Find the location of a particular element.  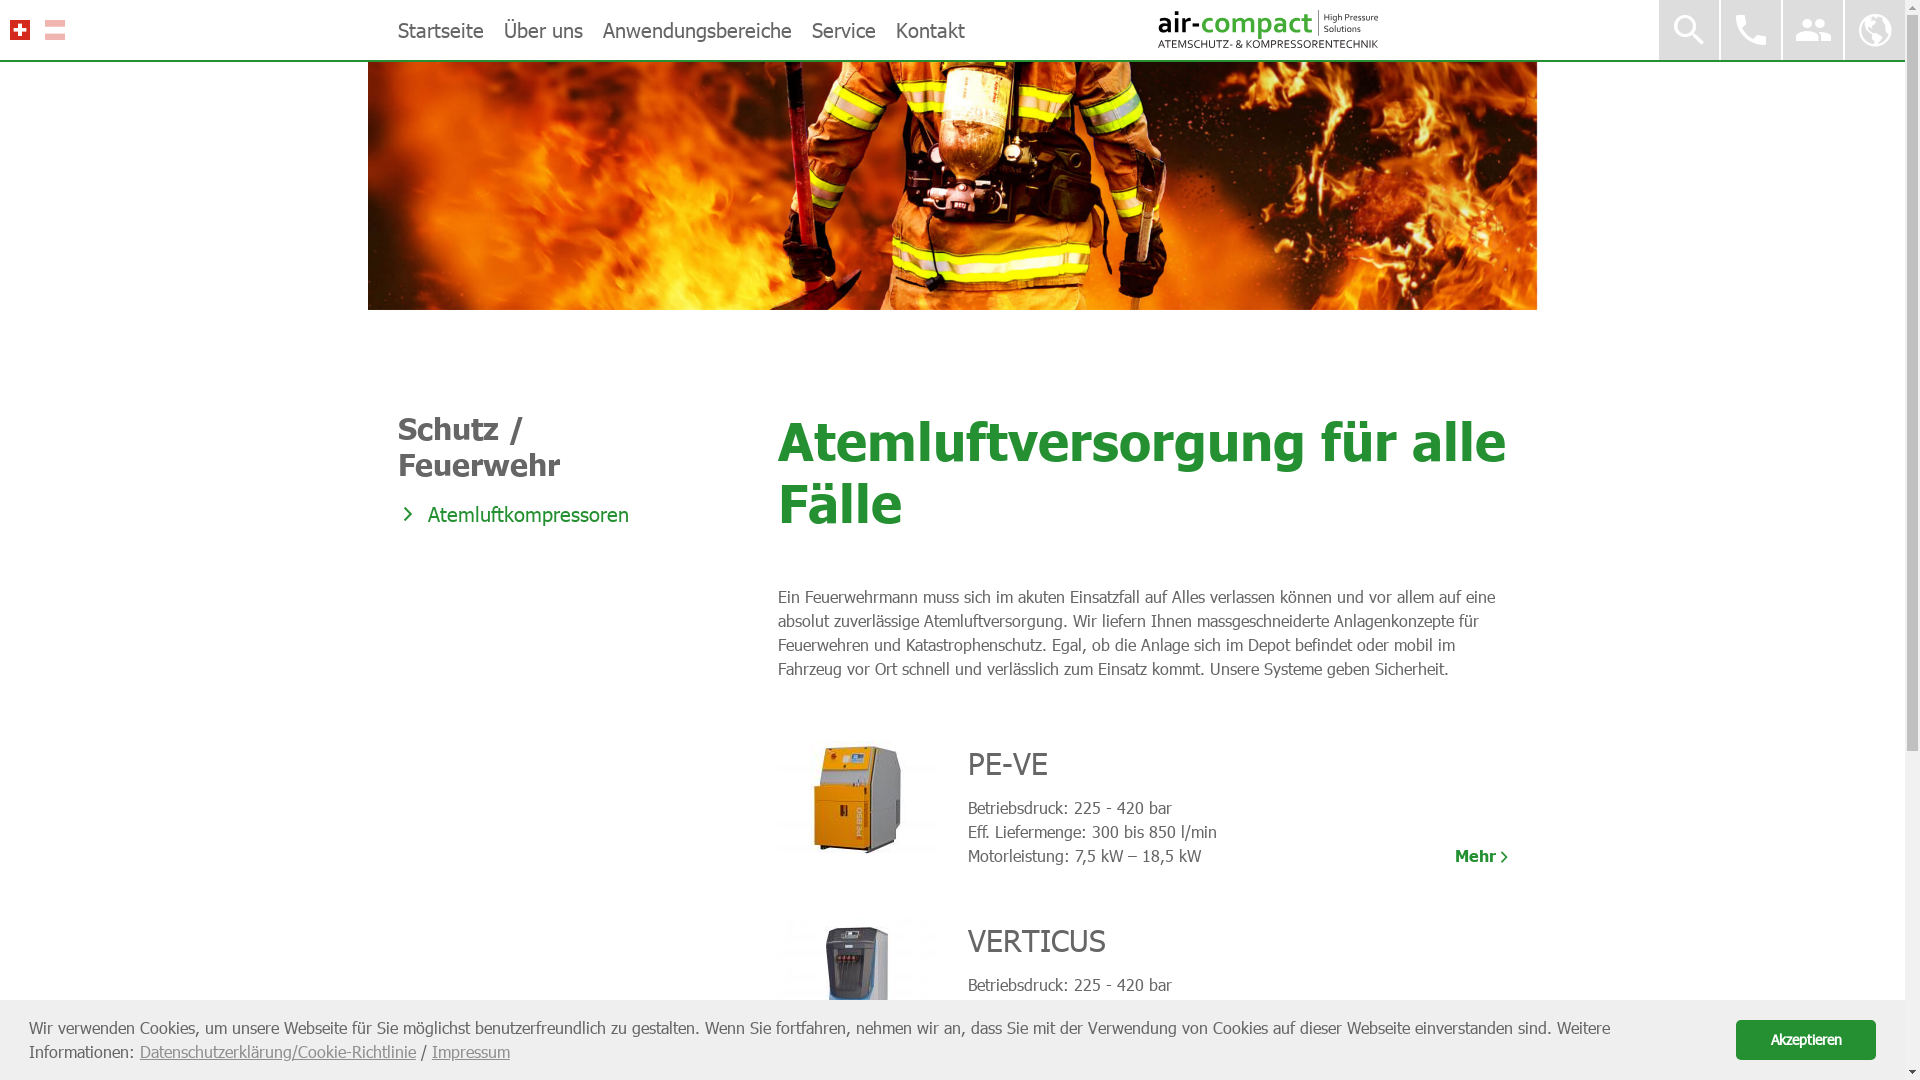

Kontakt is located at coordinates (930, 30).